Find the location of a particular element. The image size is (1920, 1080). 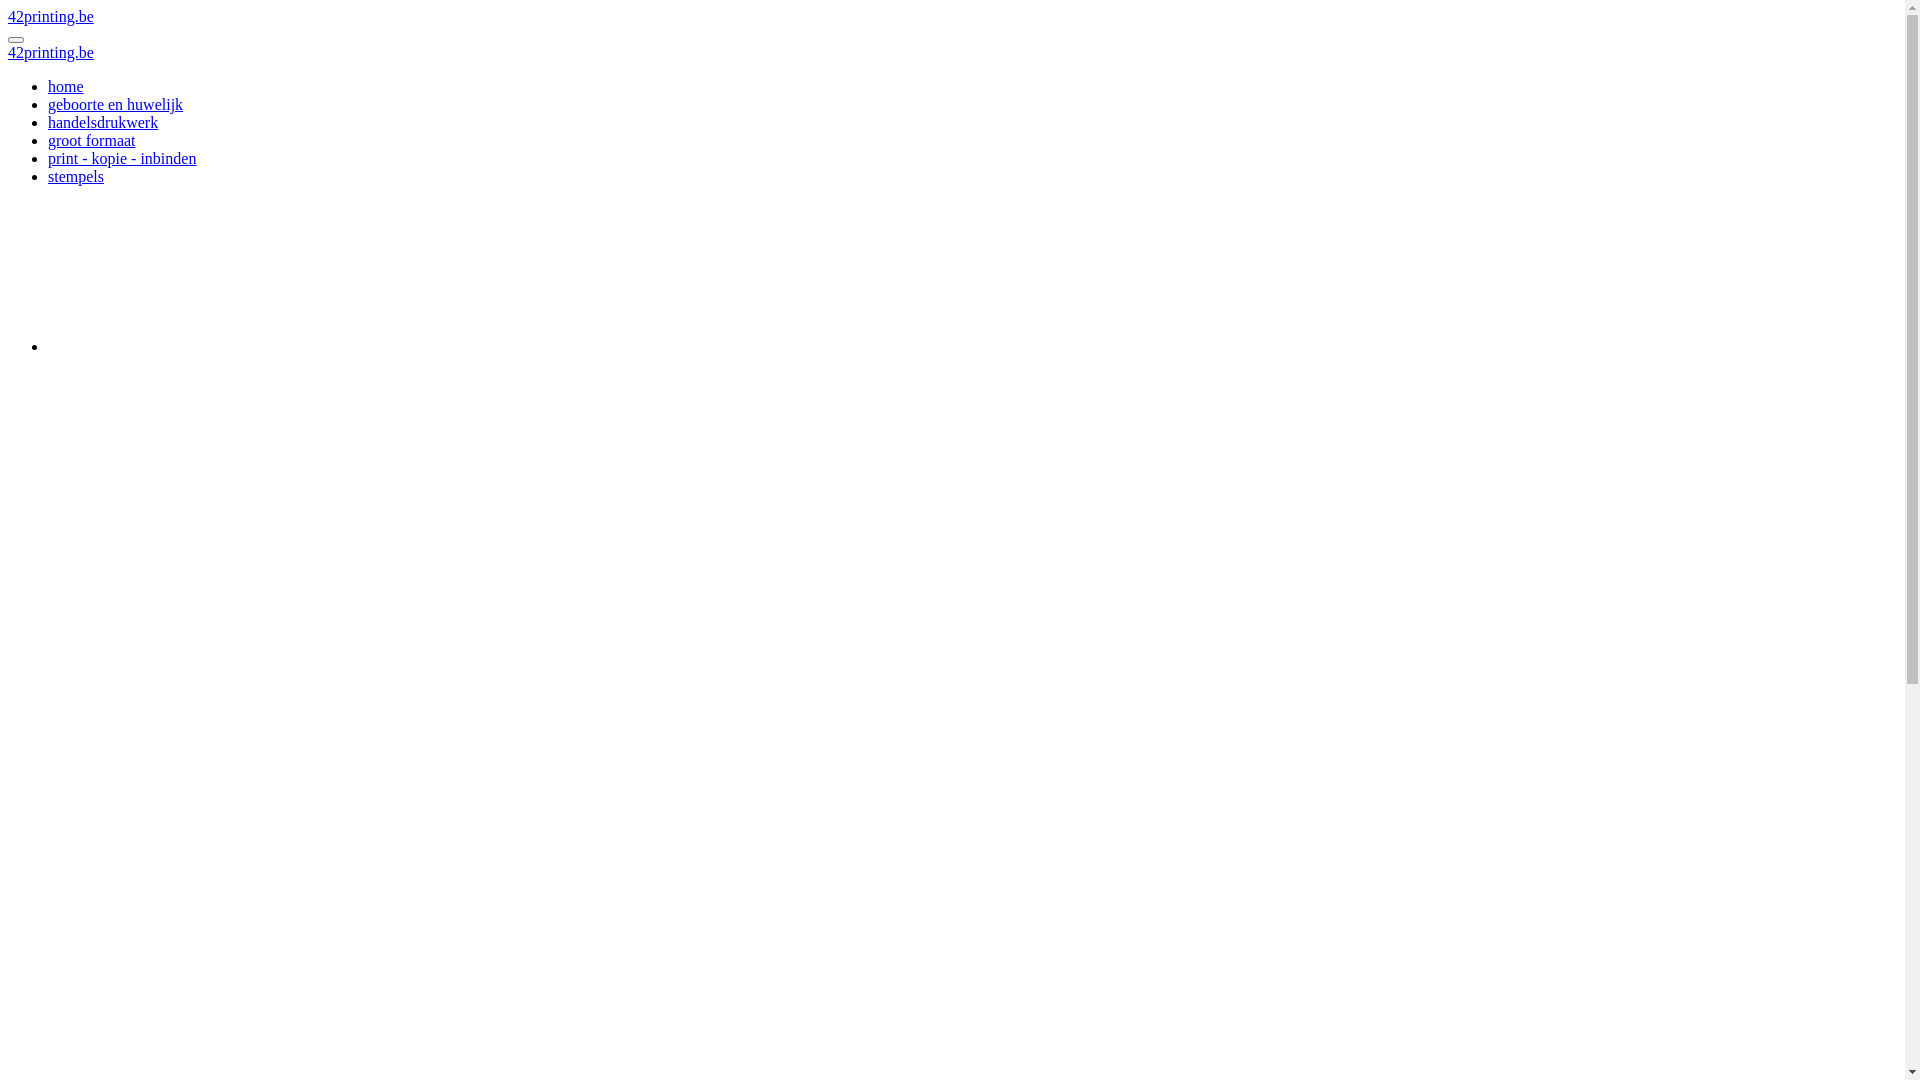

geboorte en huwelijk is located at coordinates (116, 104).